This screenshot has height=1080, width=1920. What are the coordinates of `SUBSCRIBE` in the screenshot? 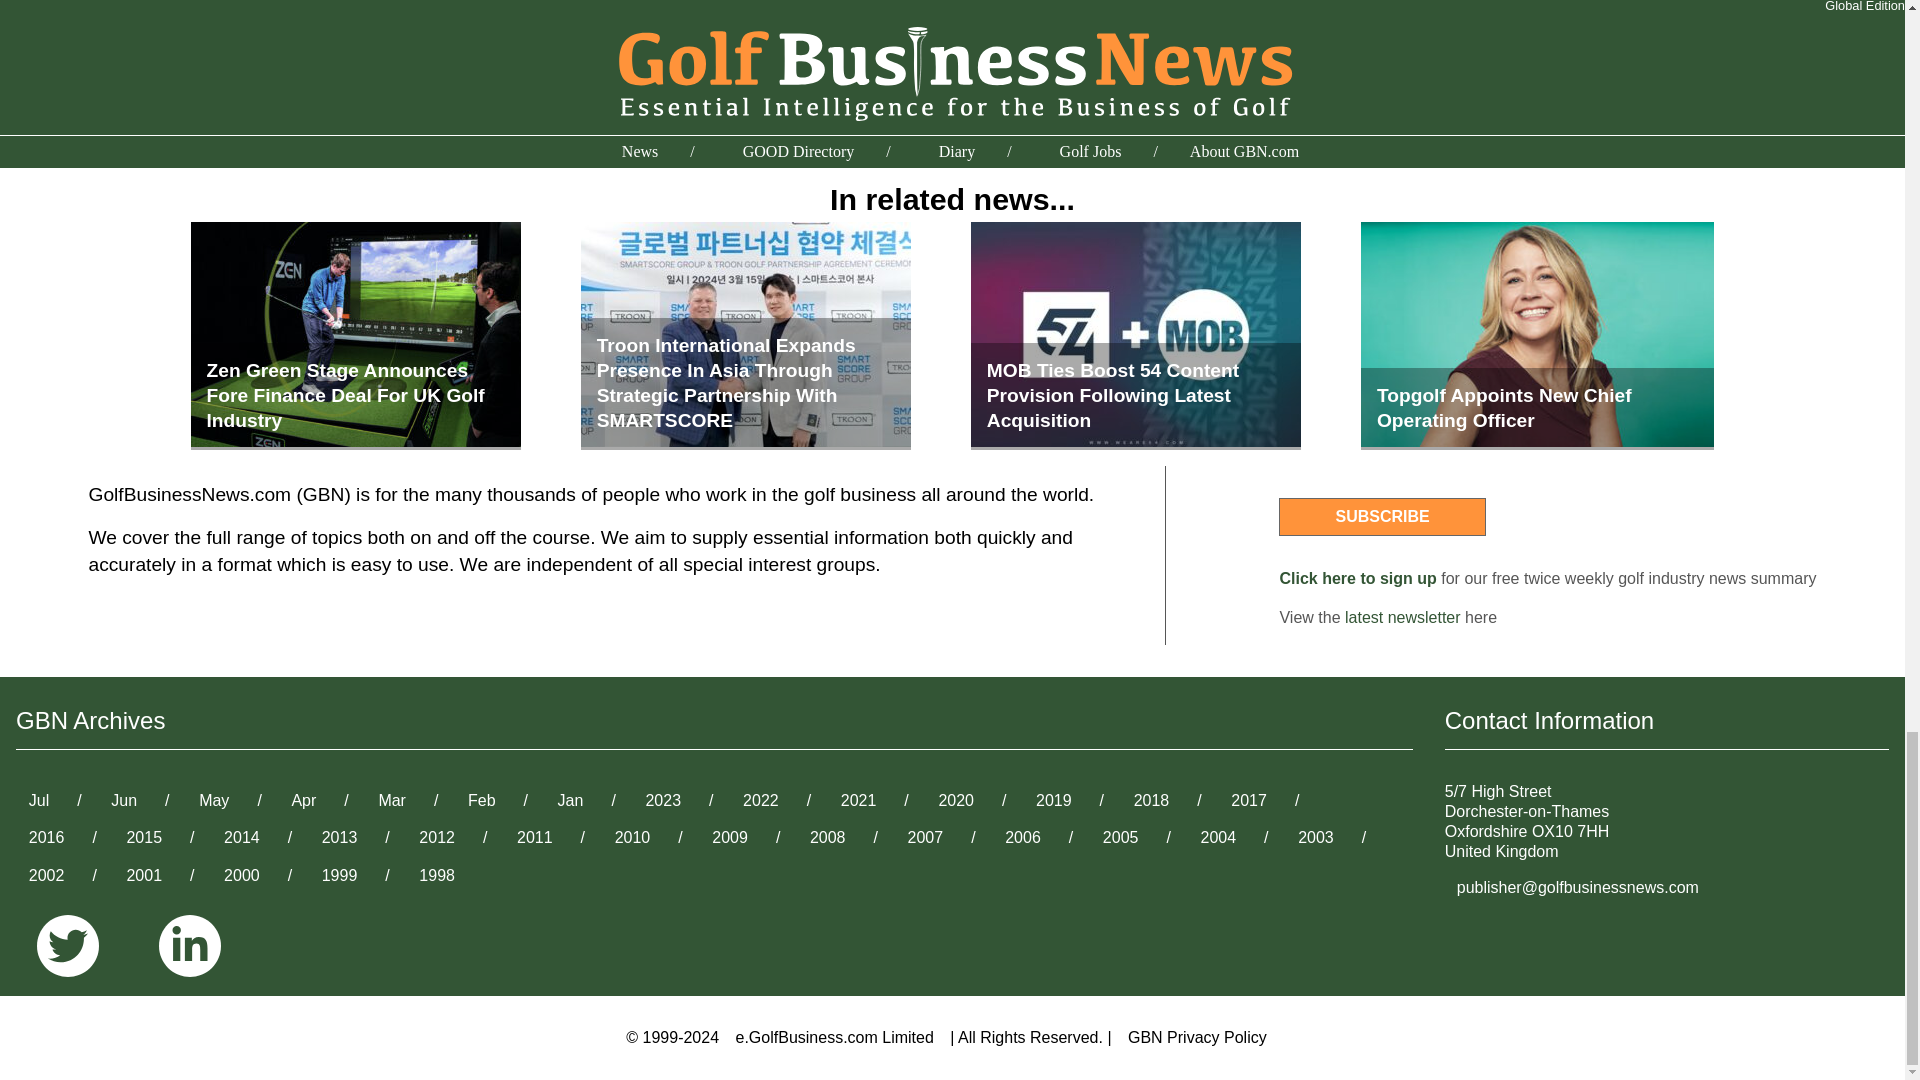 It's located at (1381, 516).